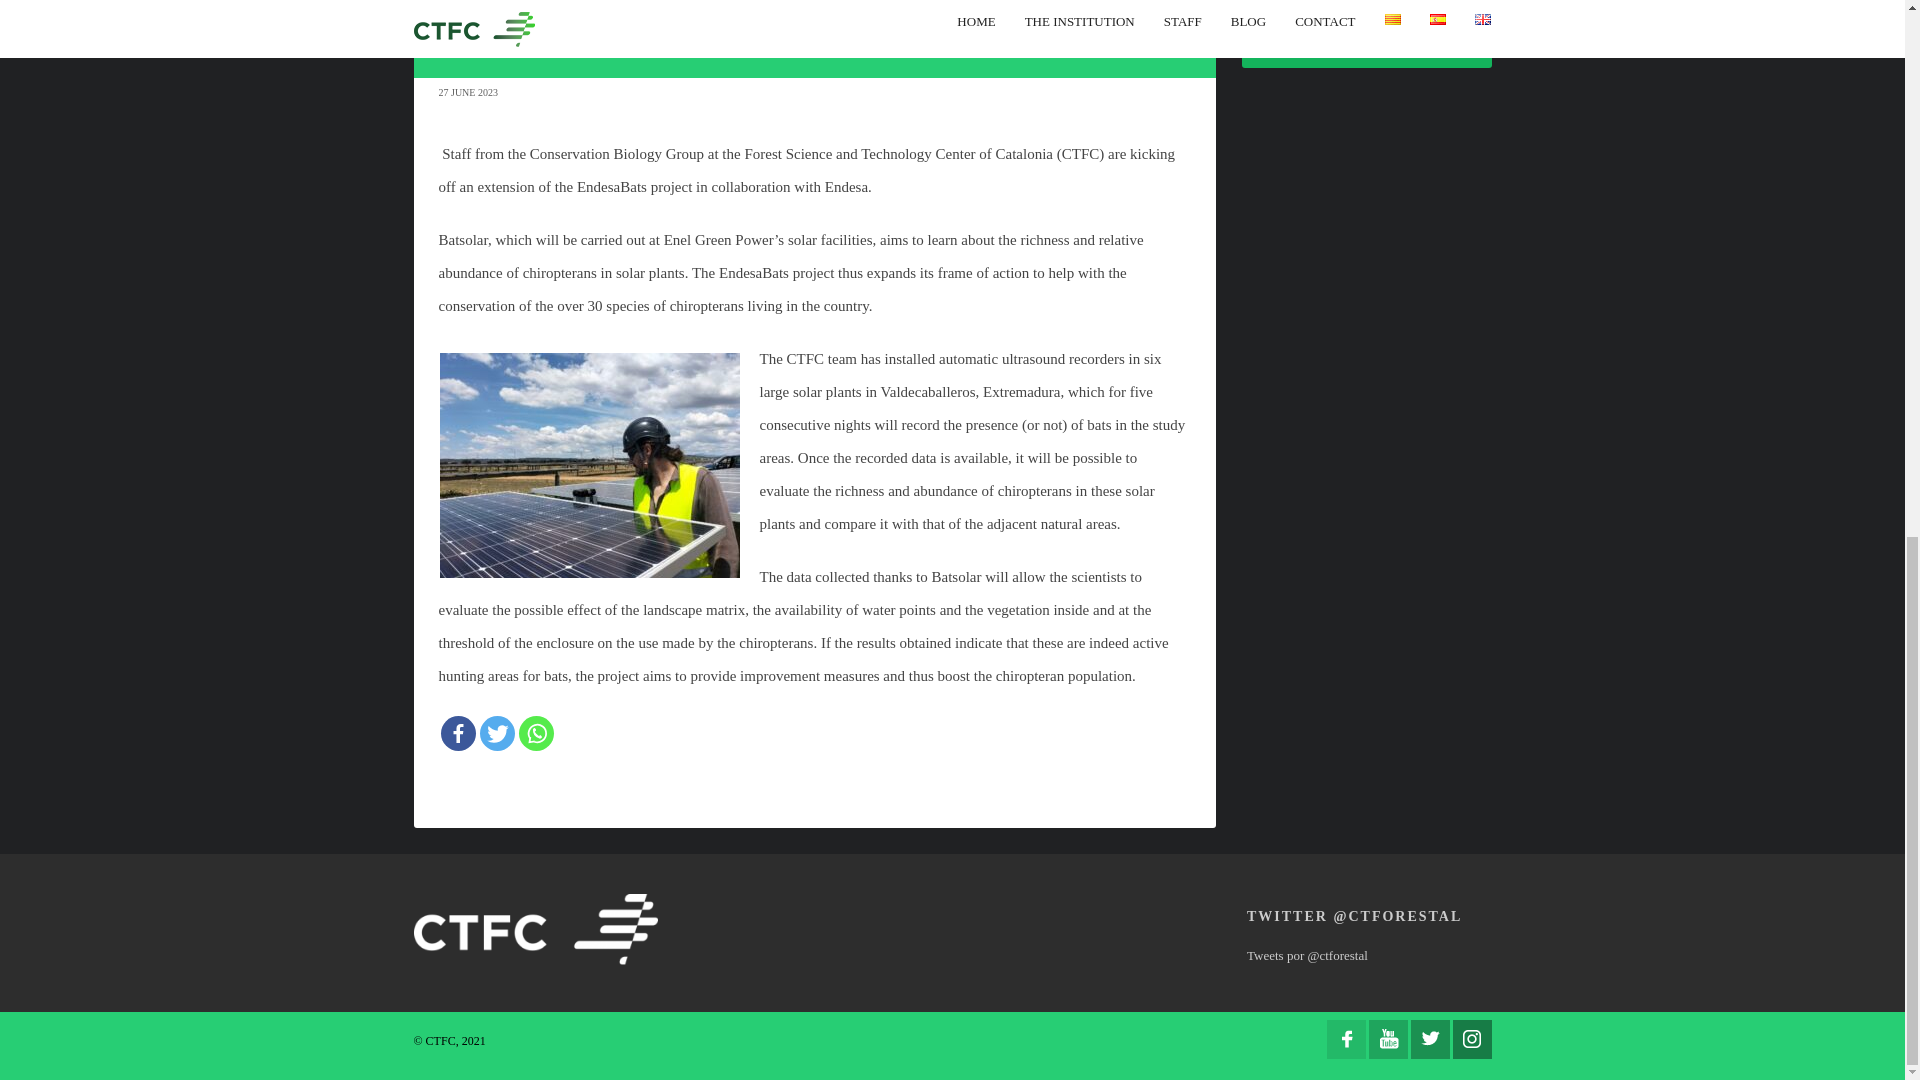 This screenshot has width=1920, height=1080. I want to click on Facebook, so click(456, 733).